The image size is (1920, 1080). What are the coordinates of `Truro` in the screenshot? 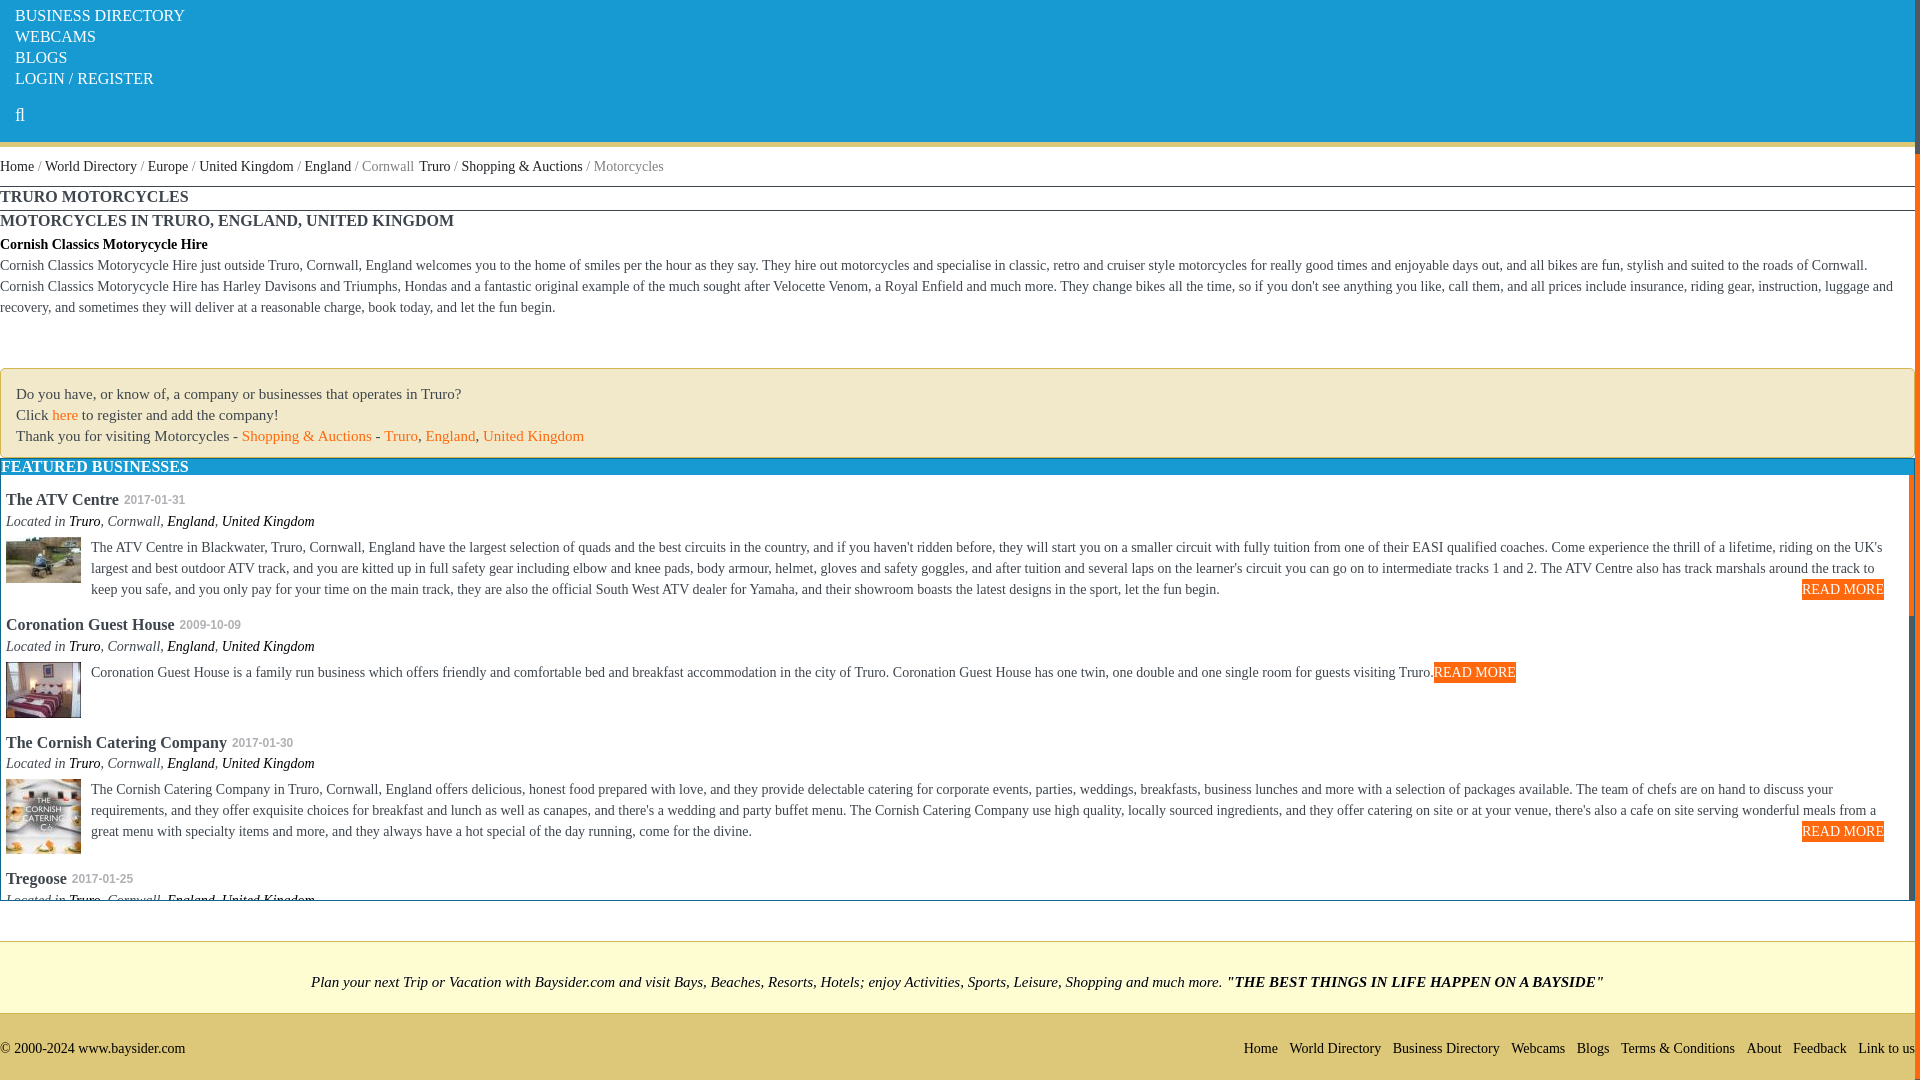 It's located at (84, 646).